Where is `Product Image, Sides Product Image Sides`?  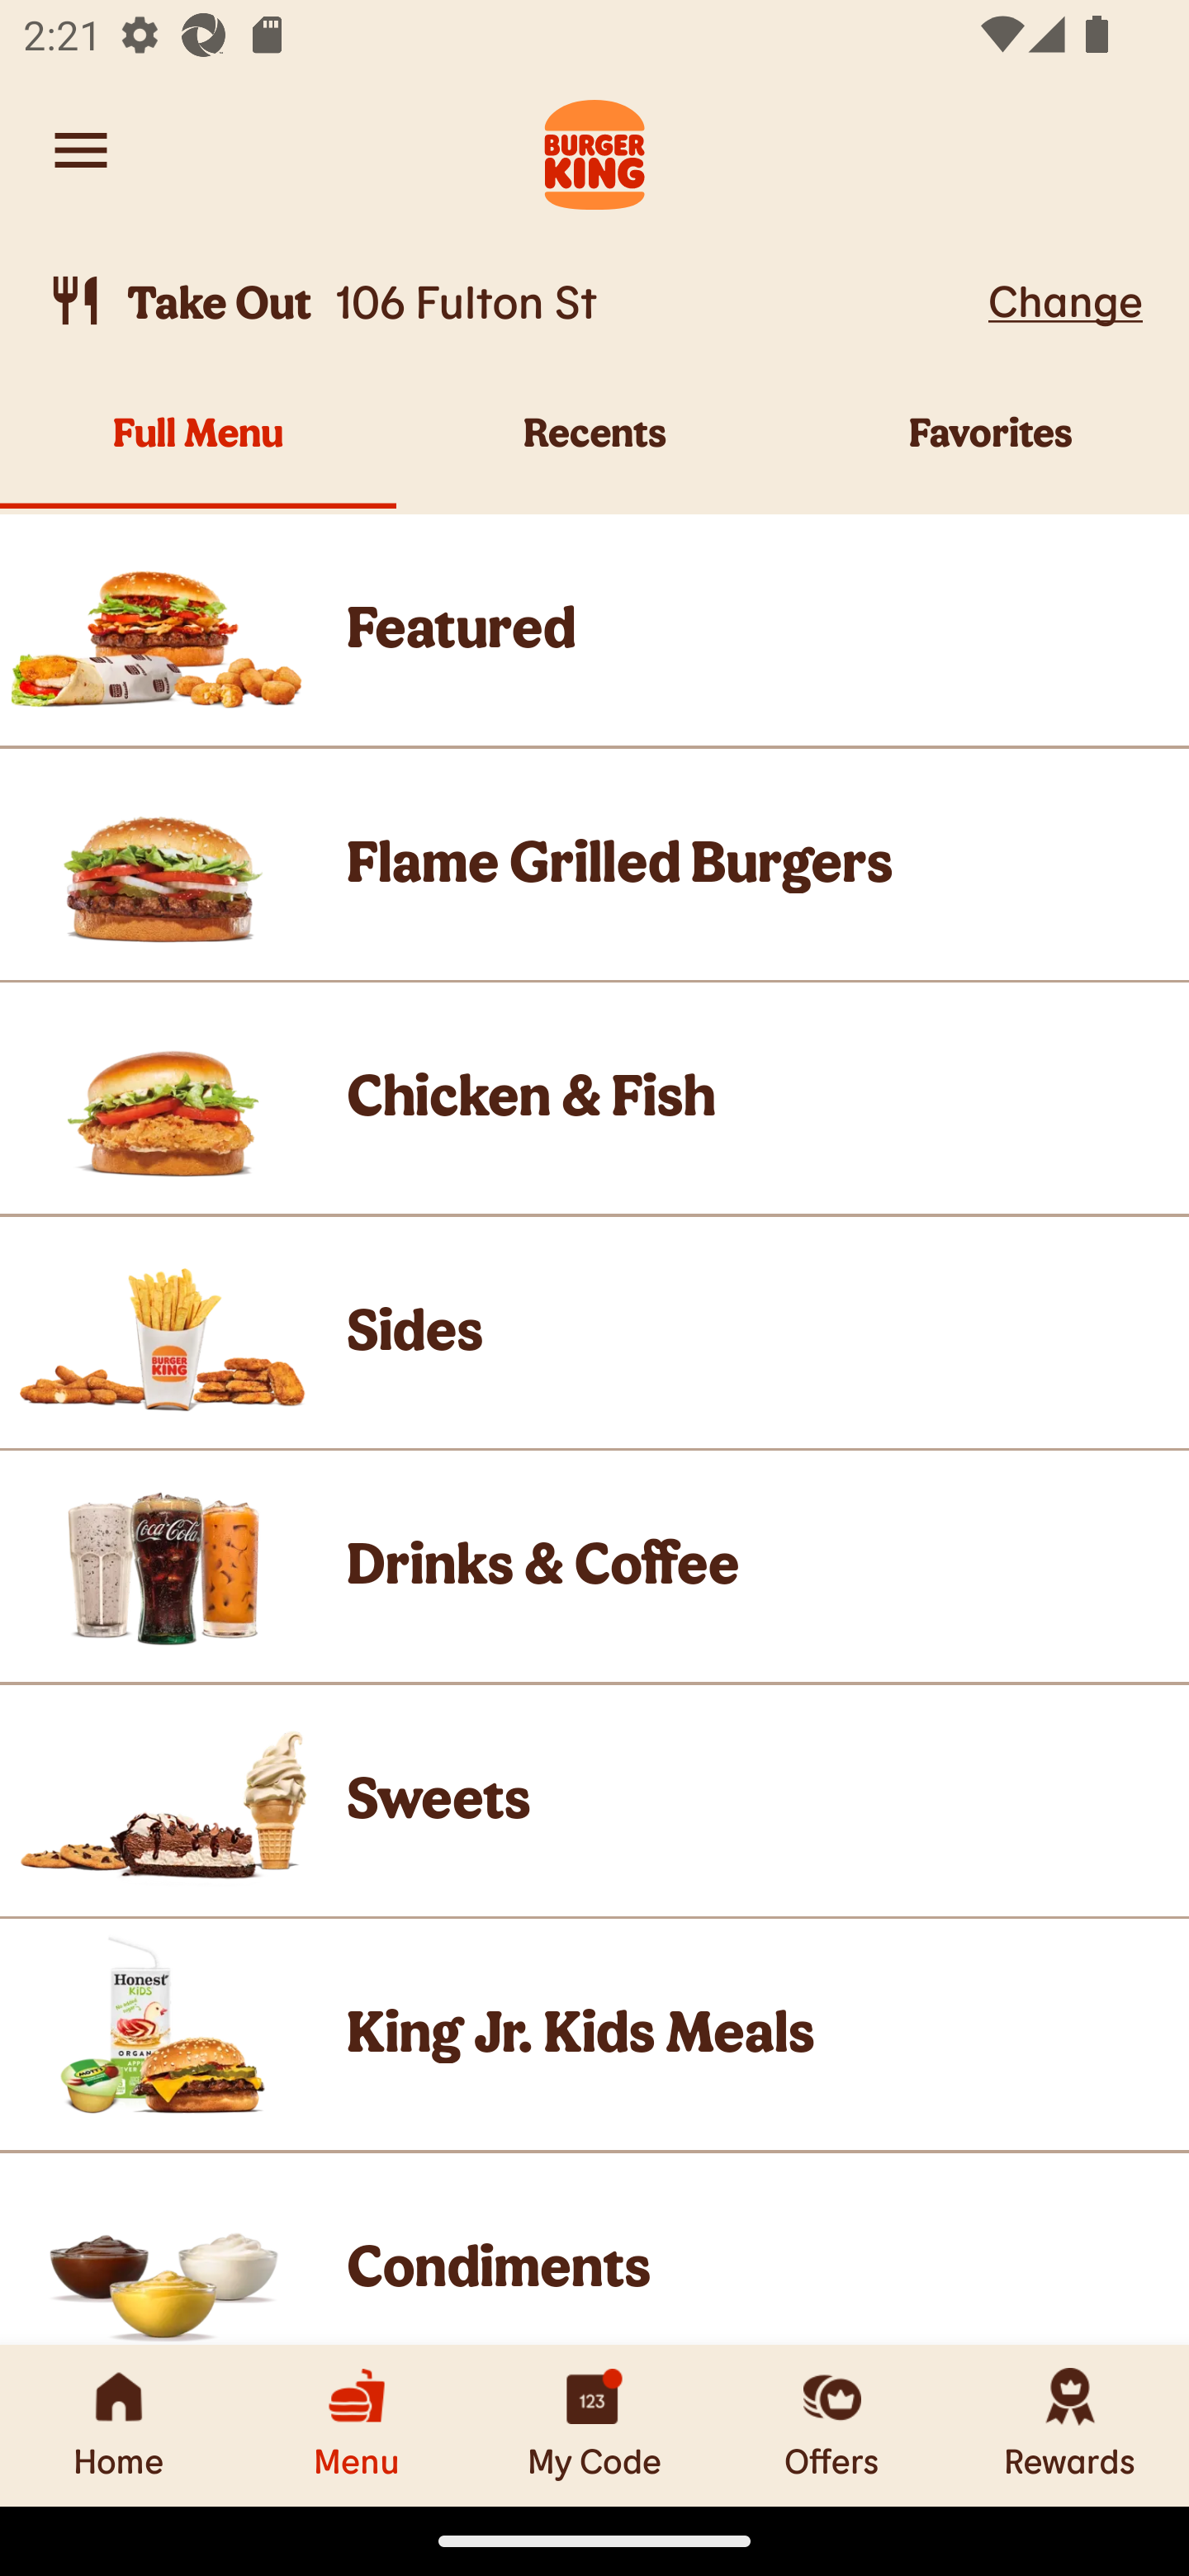 Product Image, Sides Product Image Sides is located at coordinates (594, 1331).